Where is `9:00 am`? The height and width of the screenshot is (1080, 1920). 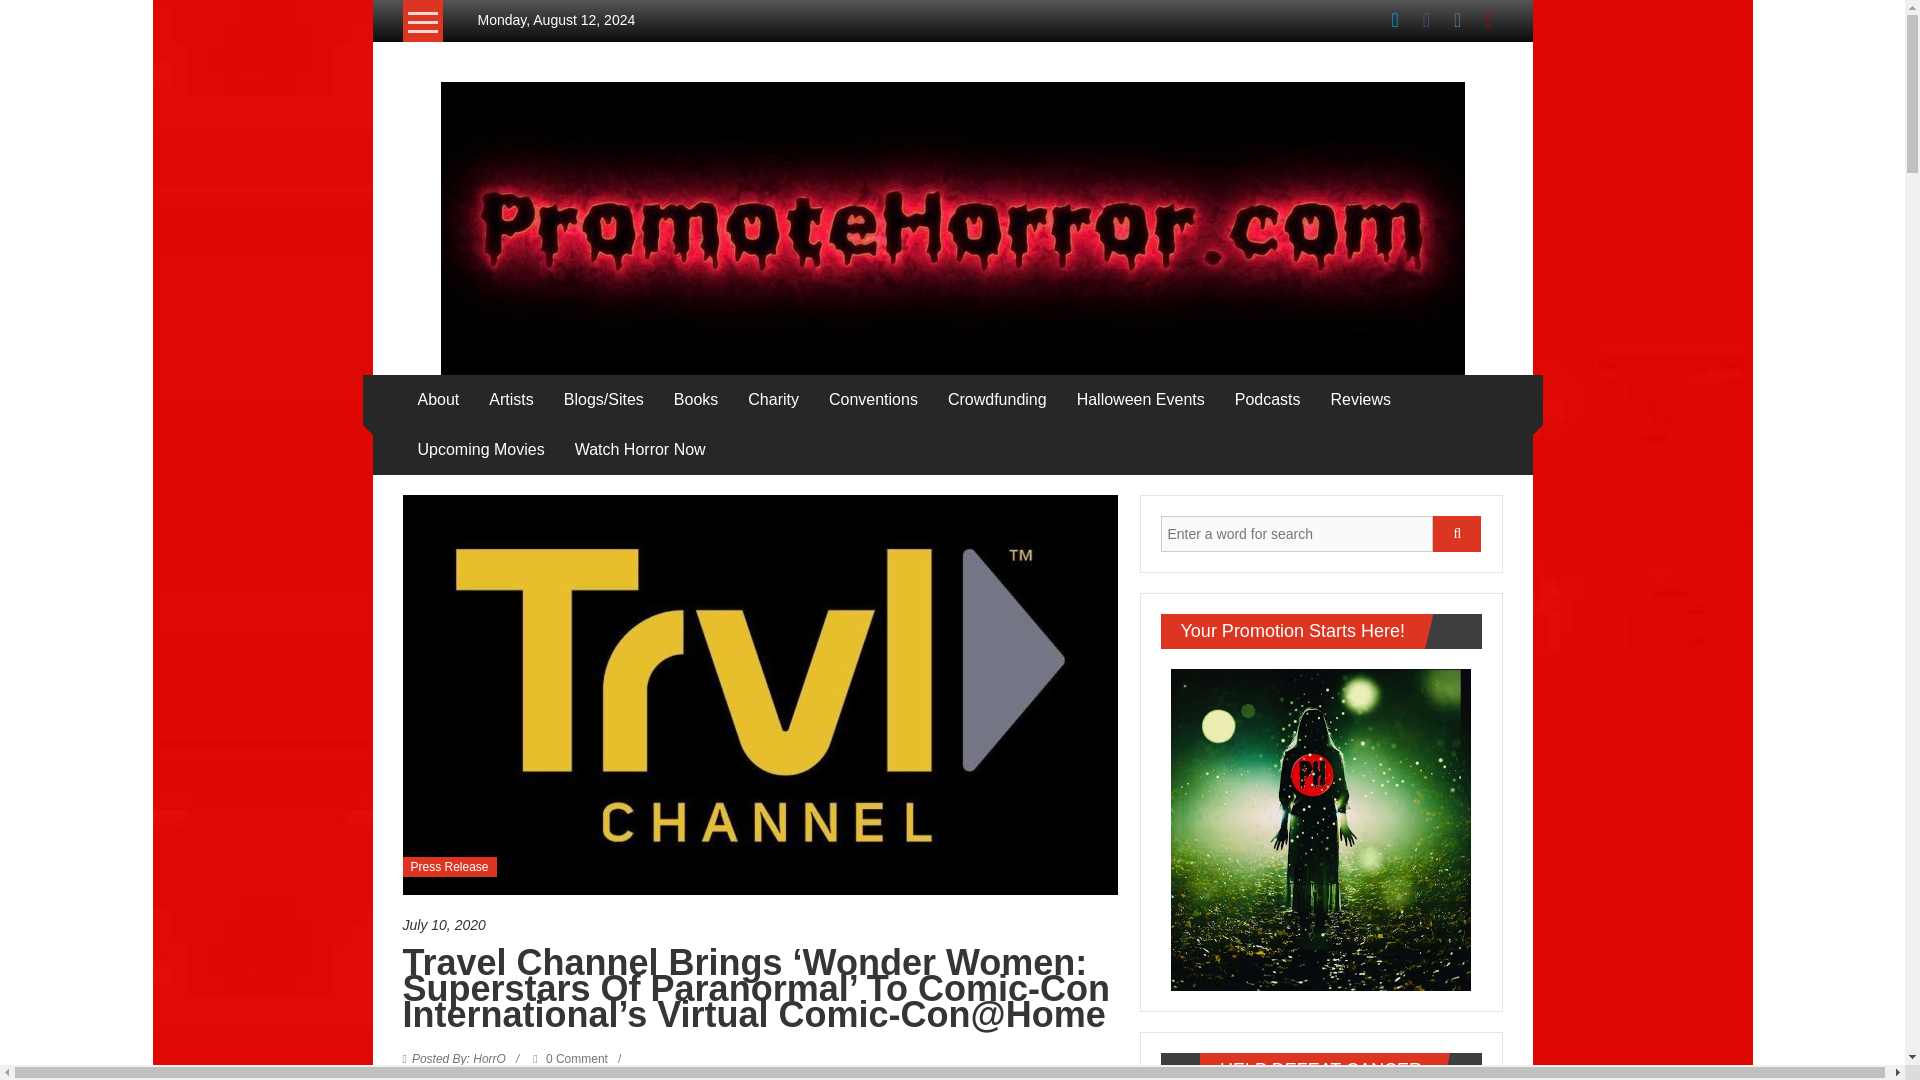
9:00 am is located at coordinates (759, 925).